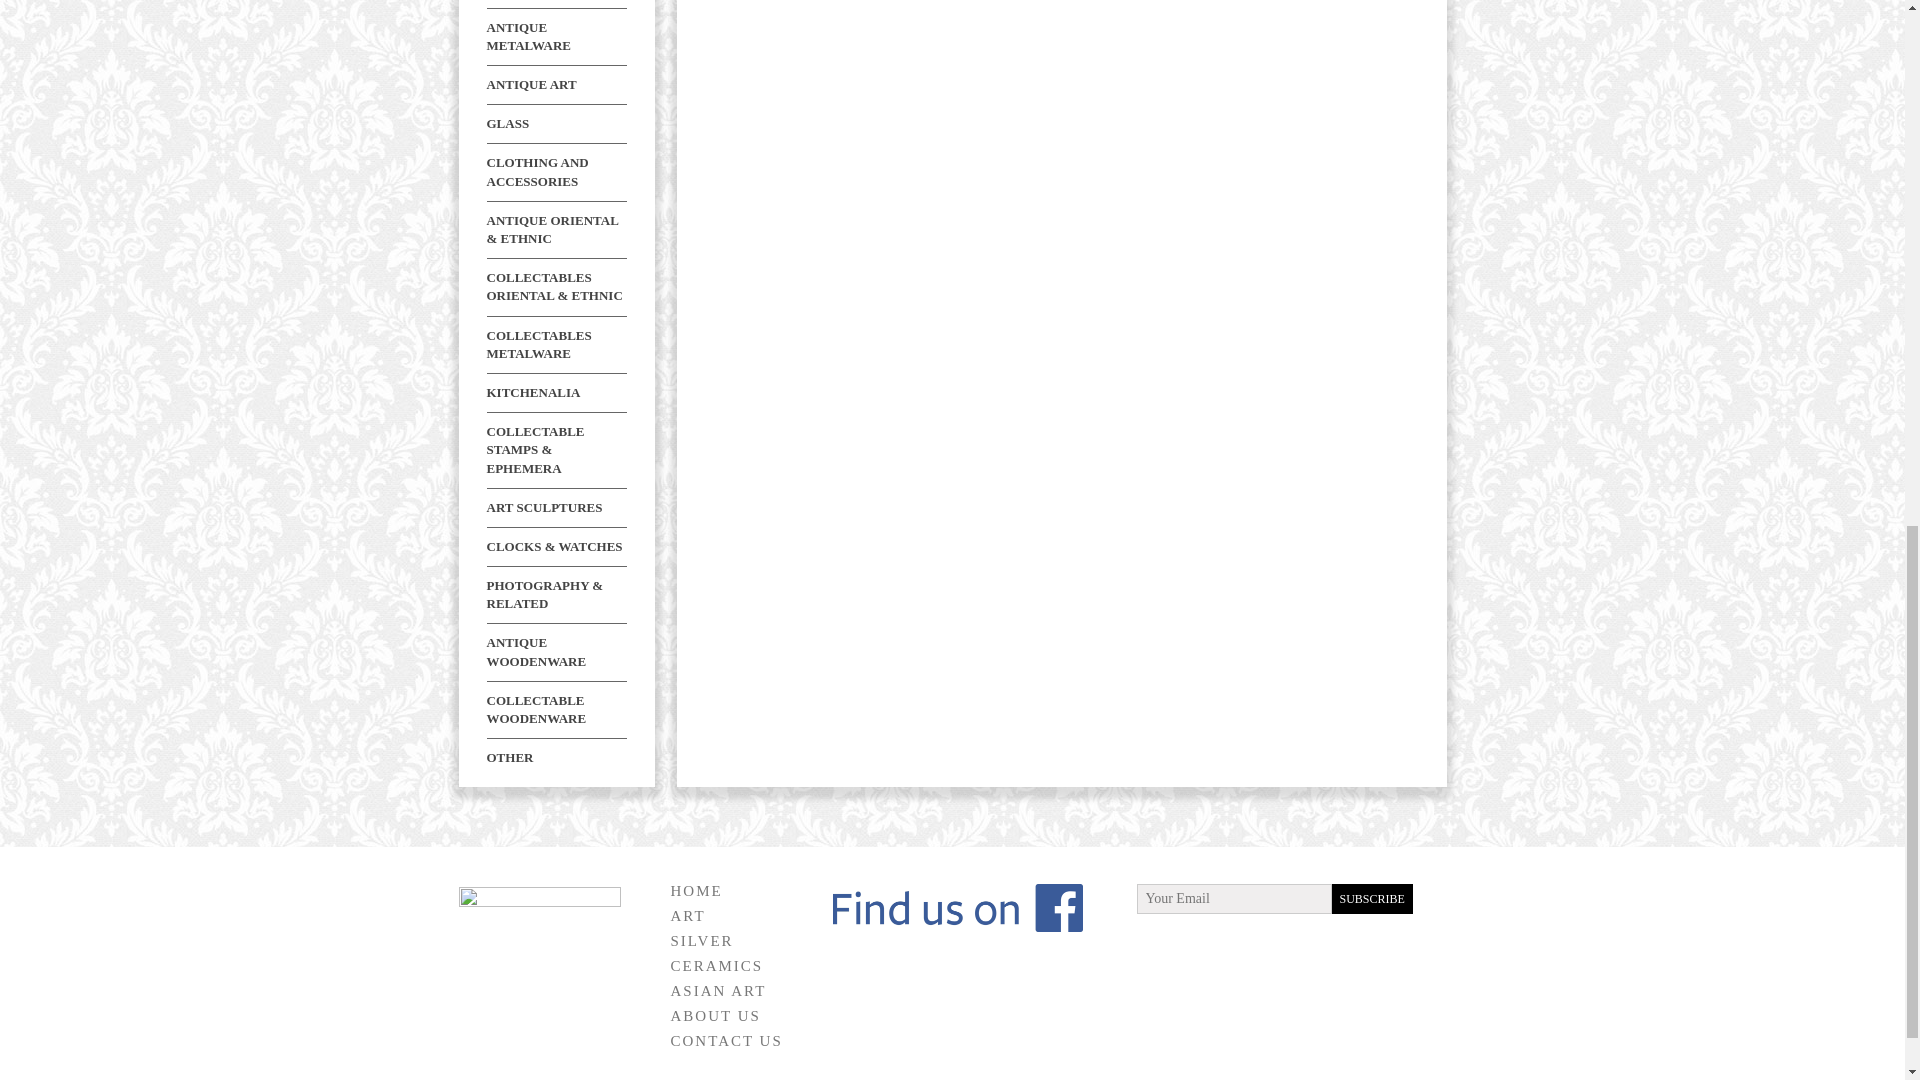  Describe the element at coordinates (528, 36) in the screenshot. I see `ANTIQUE METALWARE` at that location.